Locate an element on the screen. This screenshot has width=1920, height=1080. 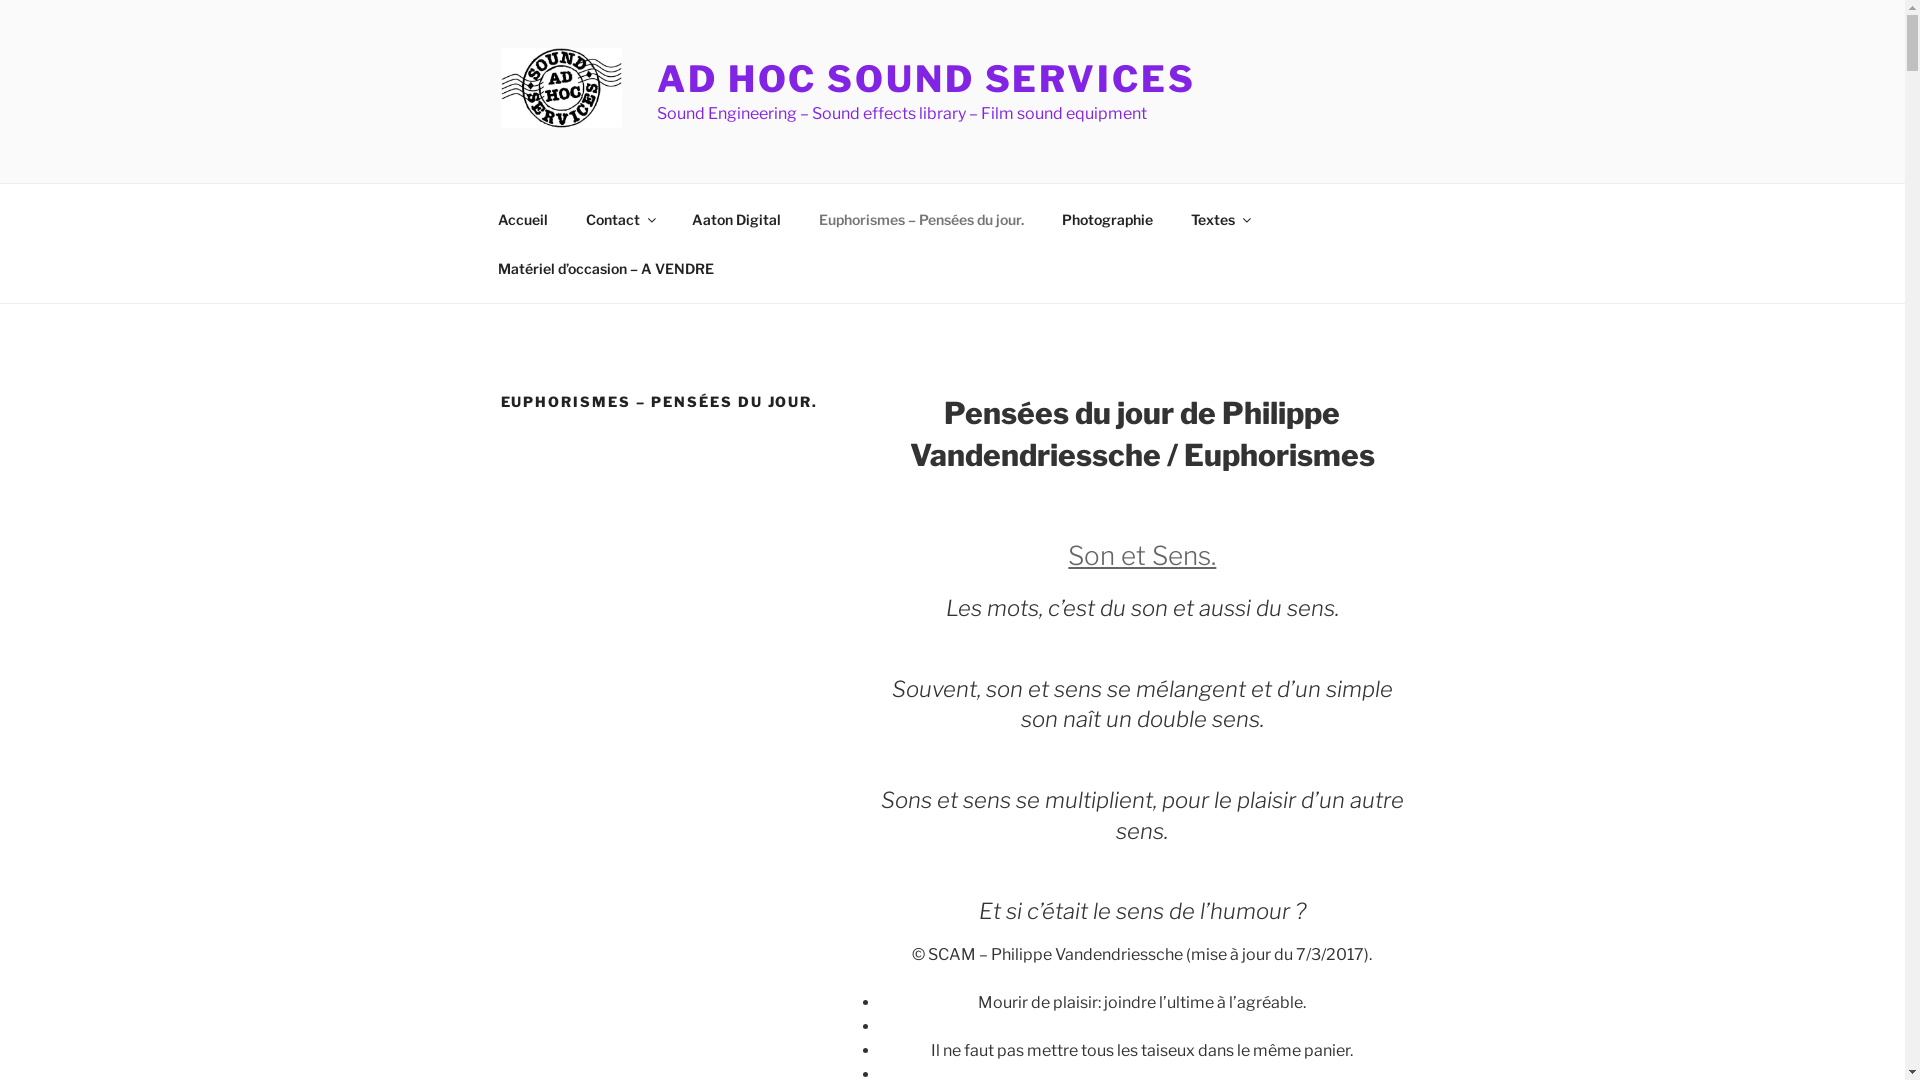
Textes is located at coordinates (1220, 218).